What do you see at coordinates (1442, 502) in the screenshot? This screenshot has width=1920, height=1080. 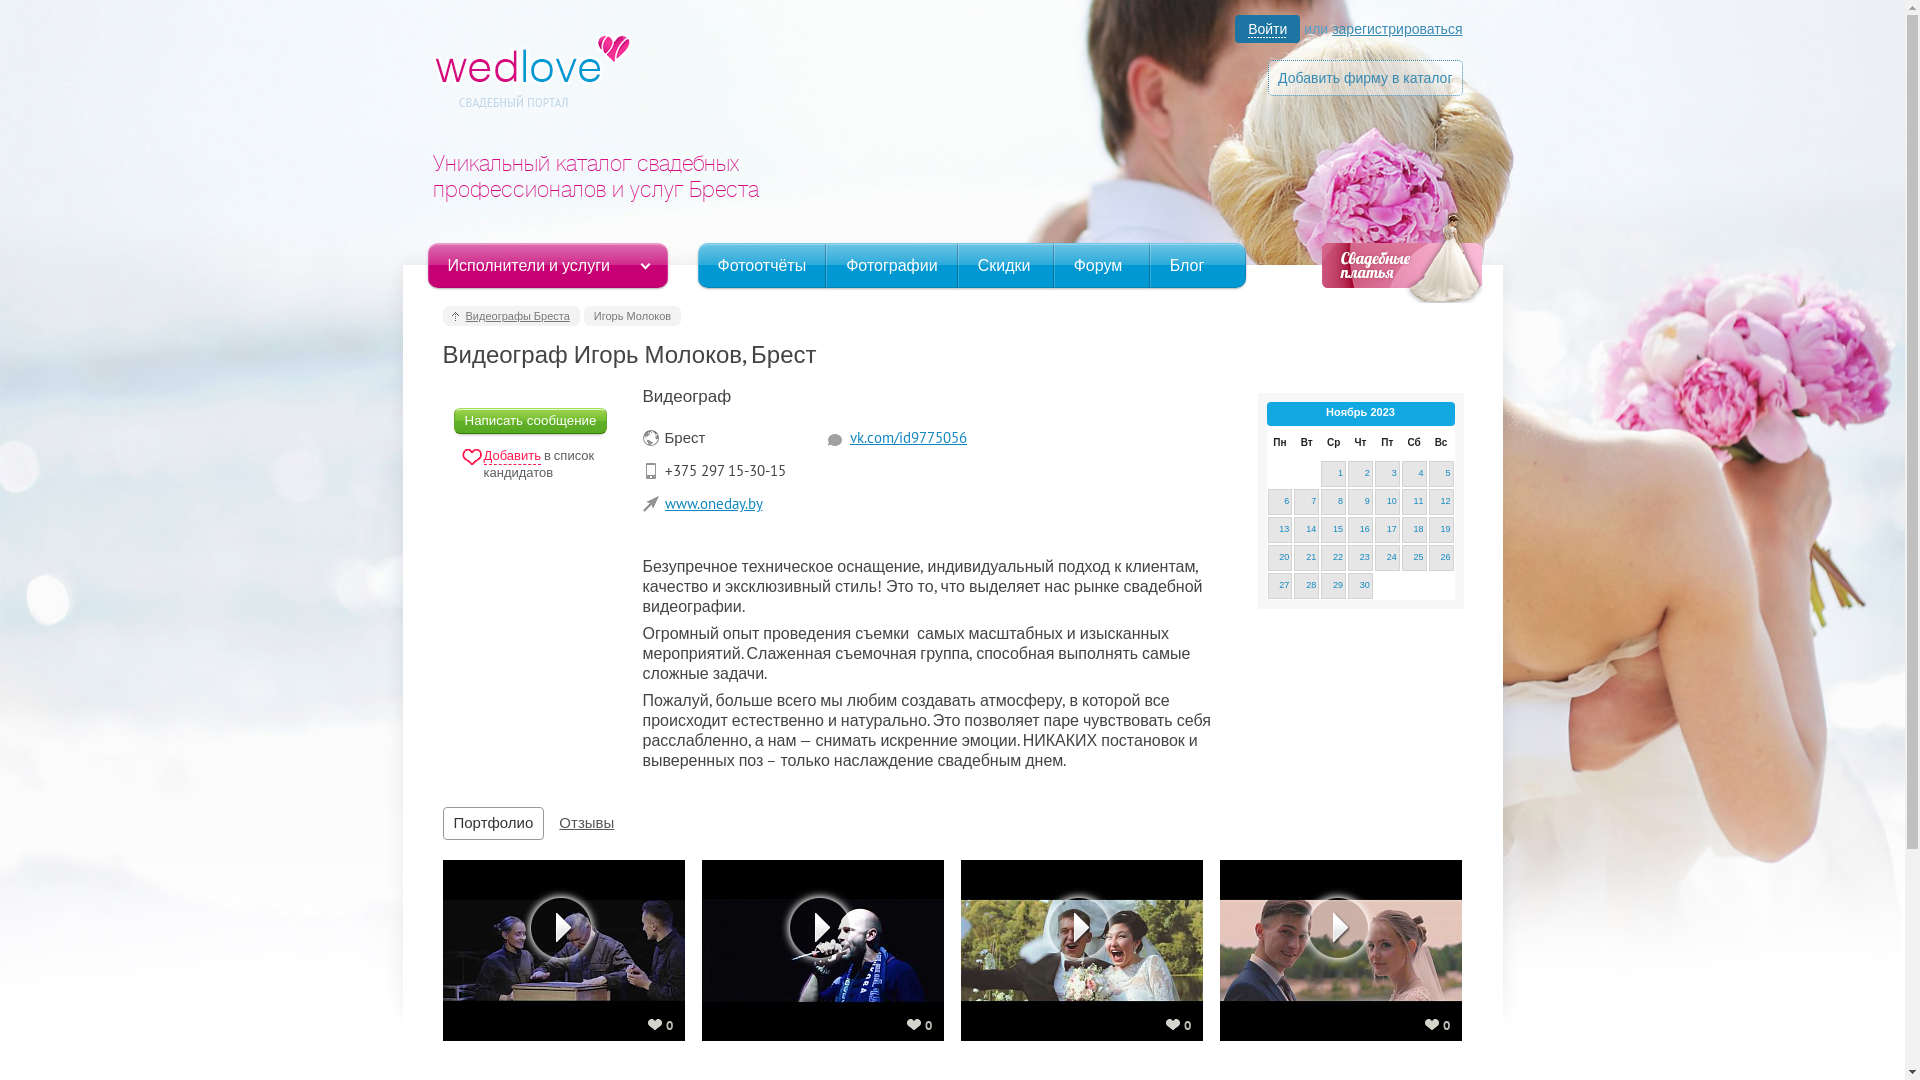 I see `12` at bounding box center [1442, 502].